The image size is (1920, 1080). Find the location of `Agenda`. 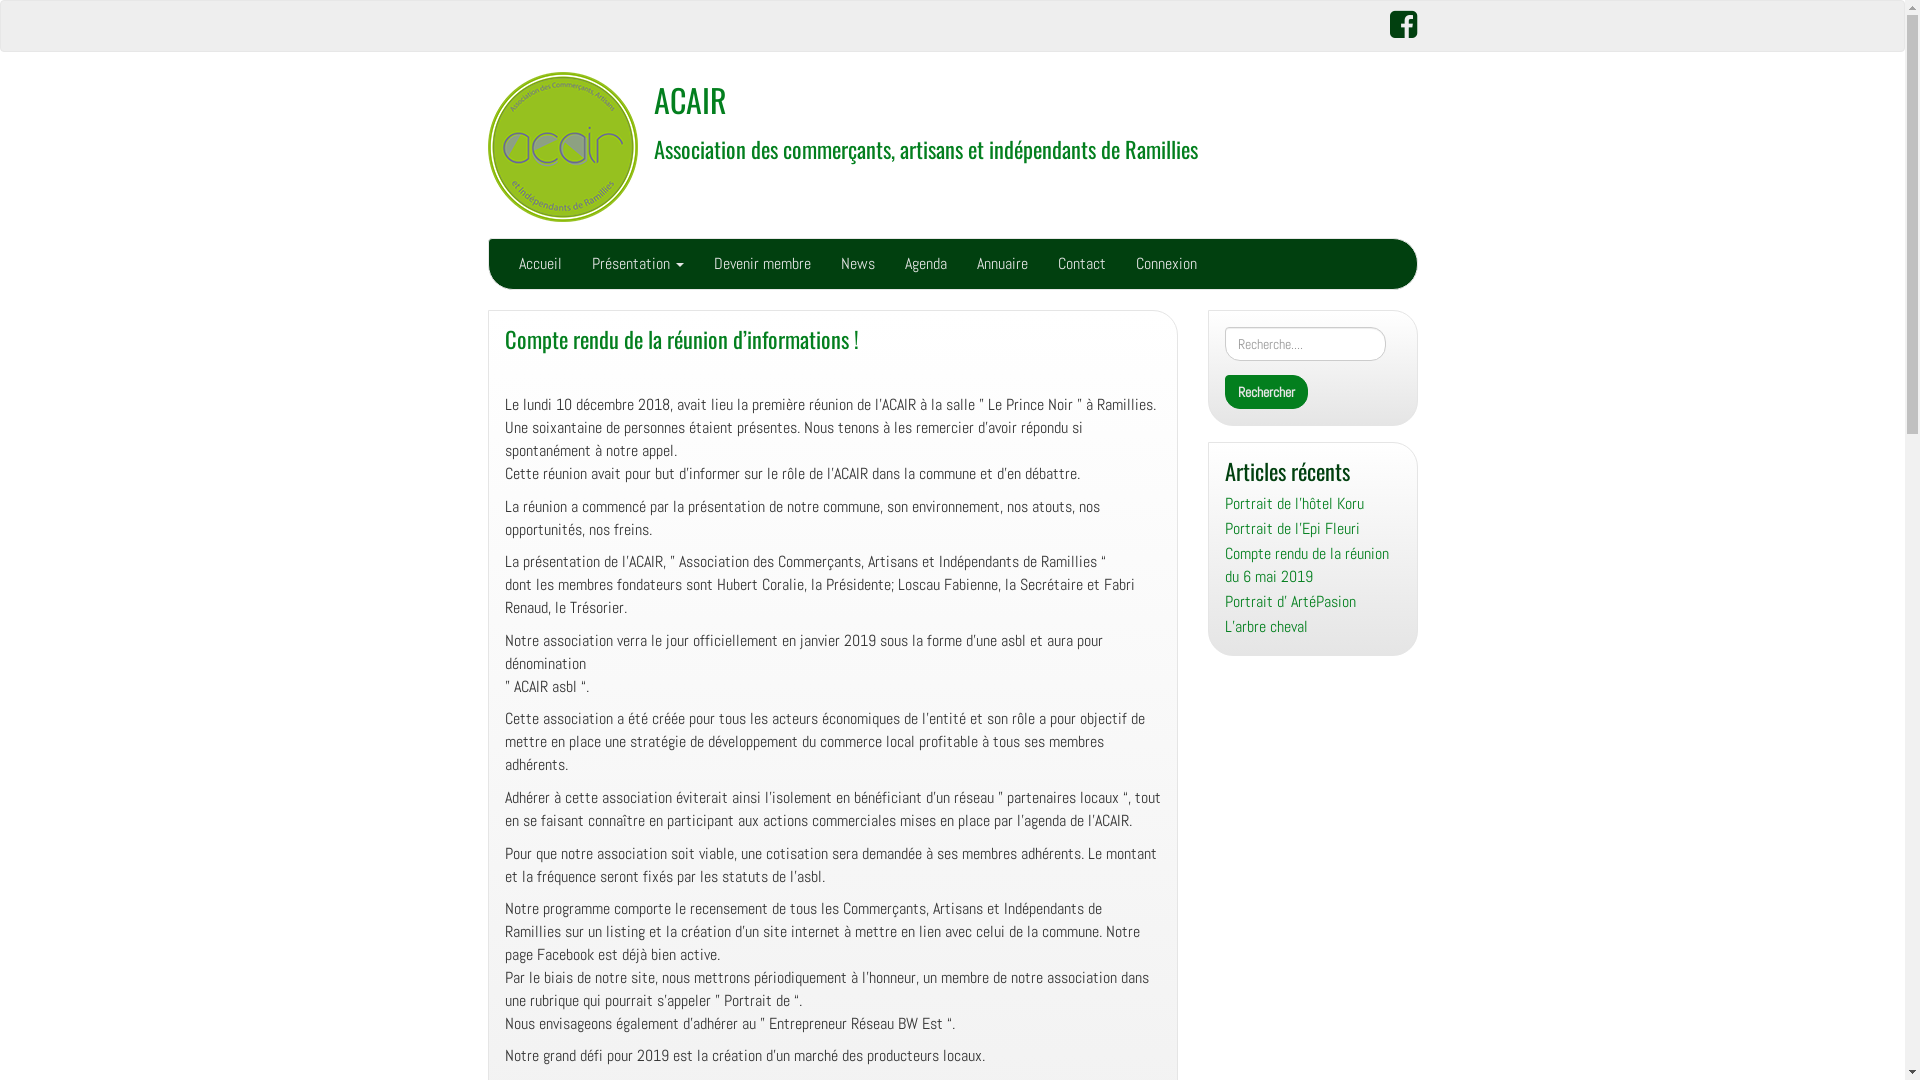

Agenda is located at coordinates (926, 264).